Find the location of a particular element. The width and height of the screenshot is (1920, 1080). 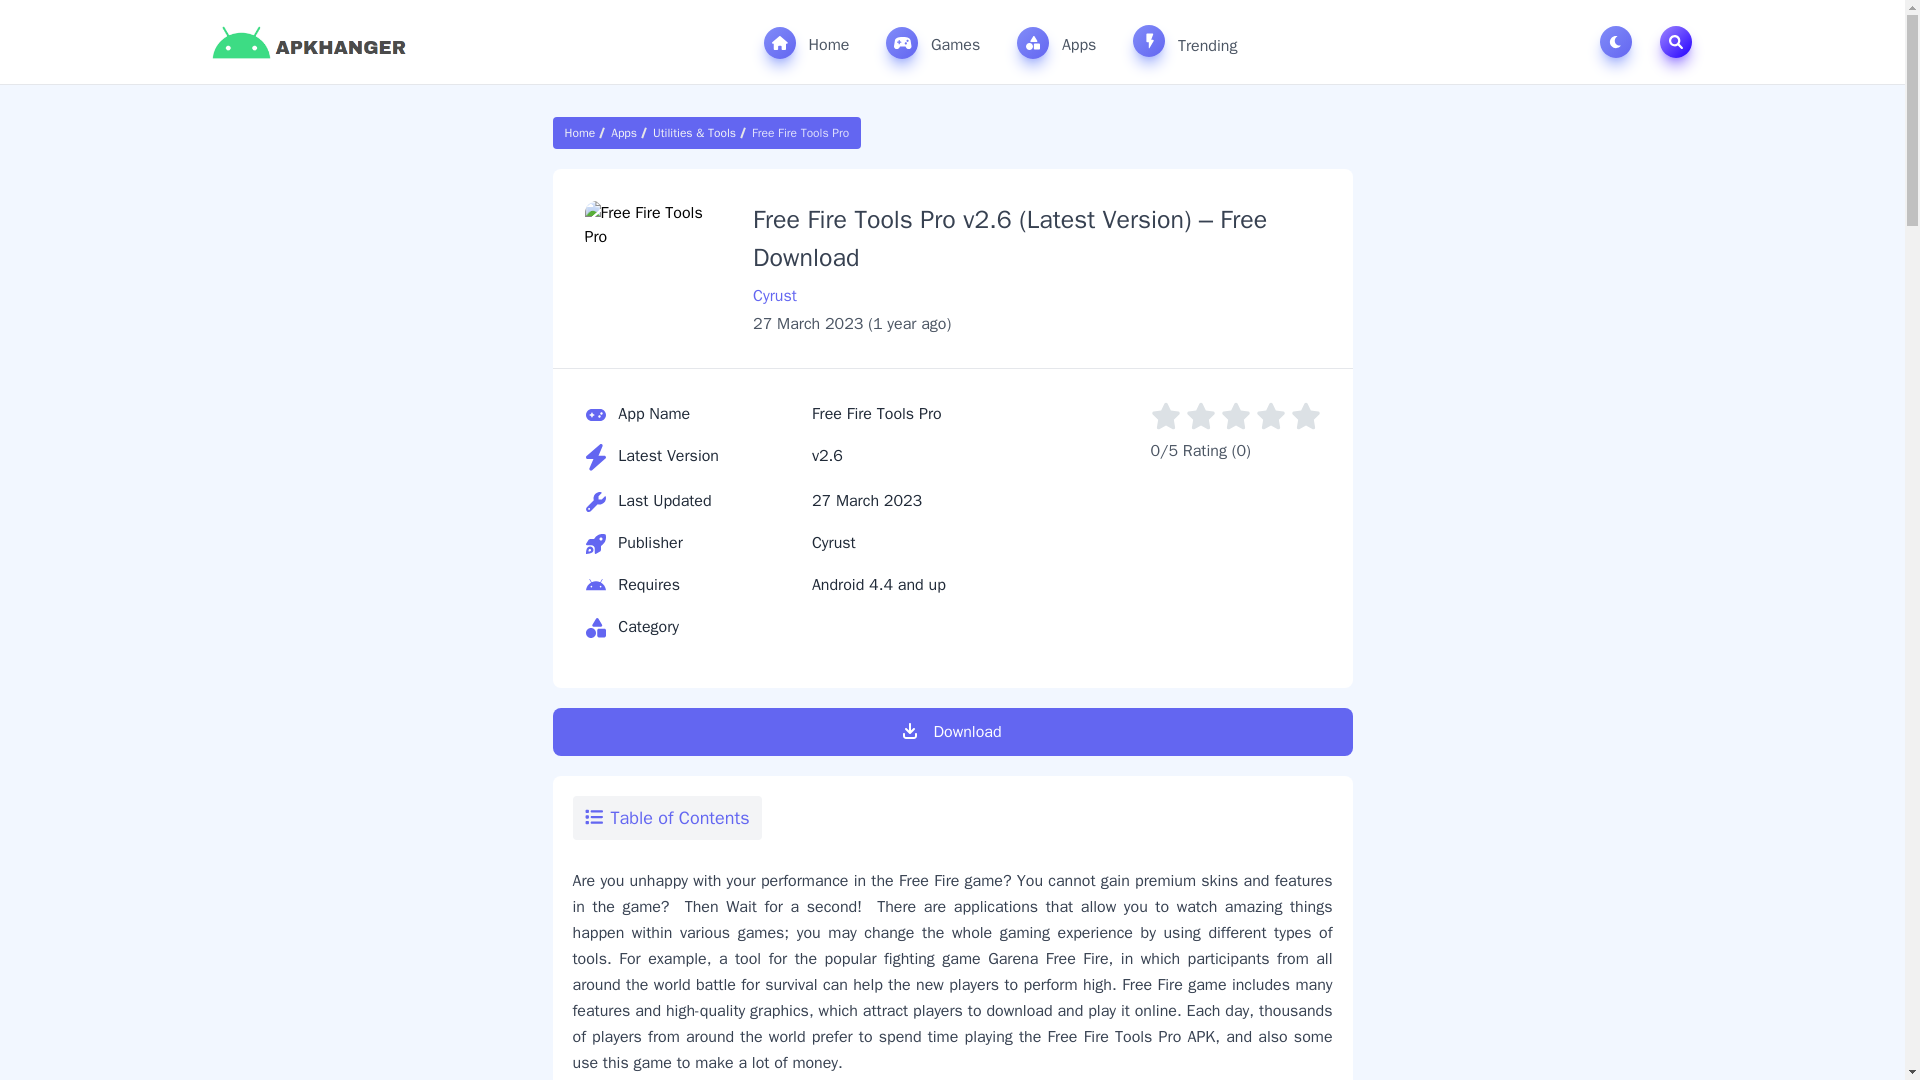

Trending is located at coordinates (1184, 41).